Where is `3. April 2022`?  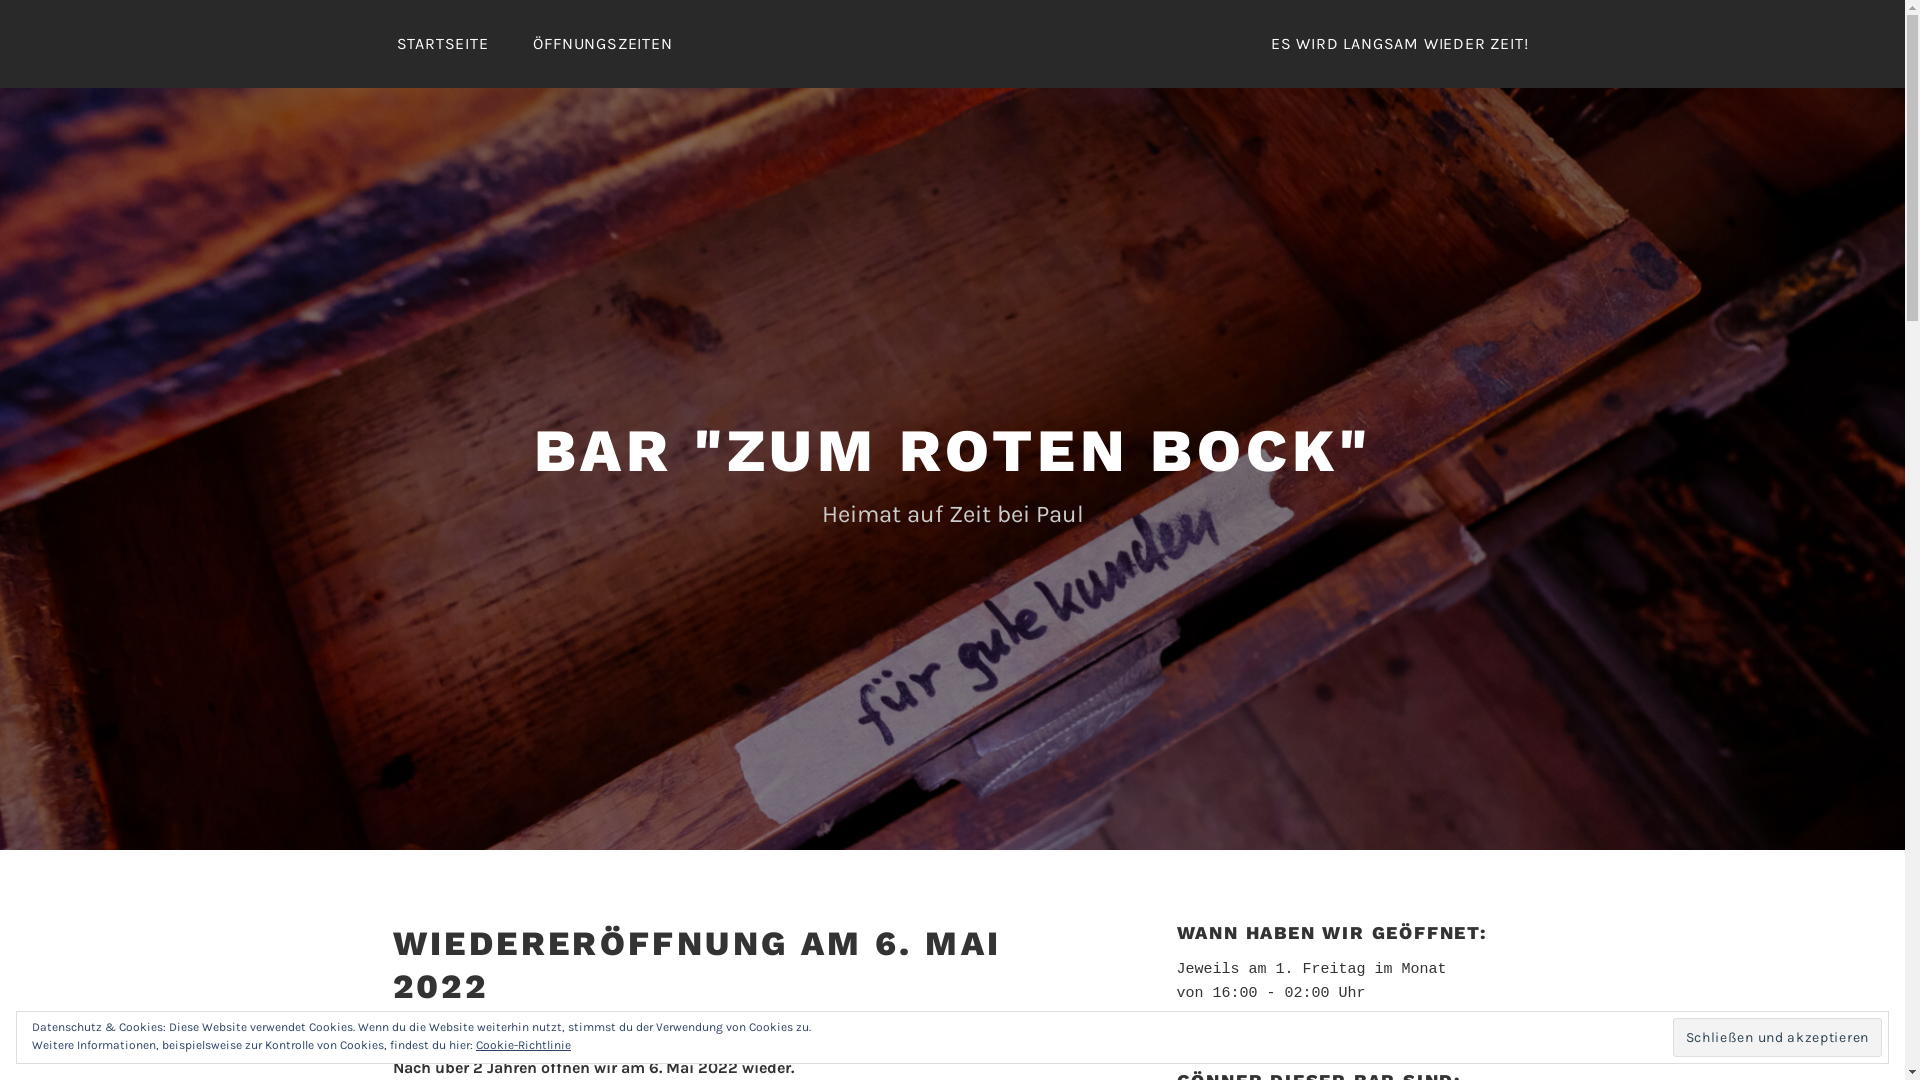
3. April 2022 is located at coordinates (567, 1028).